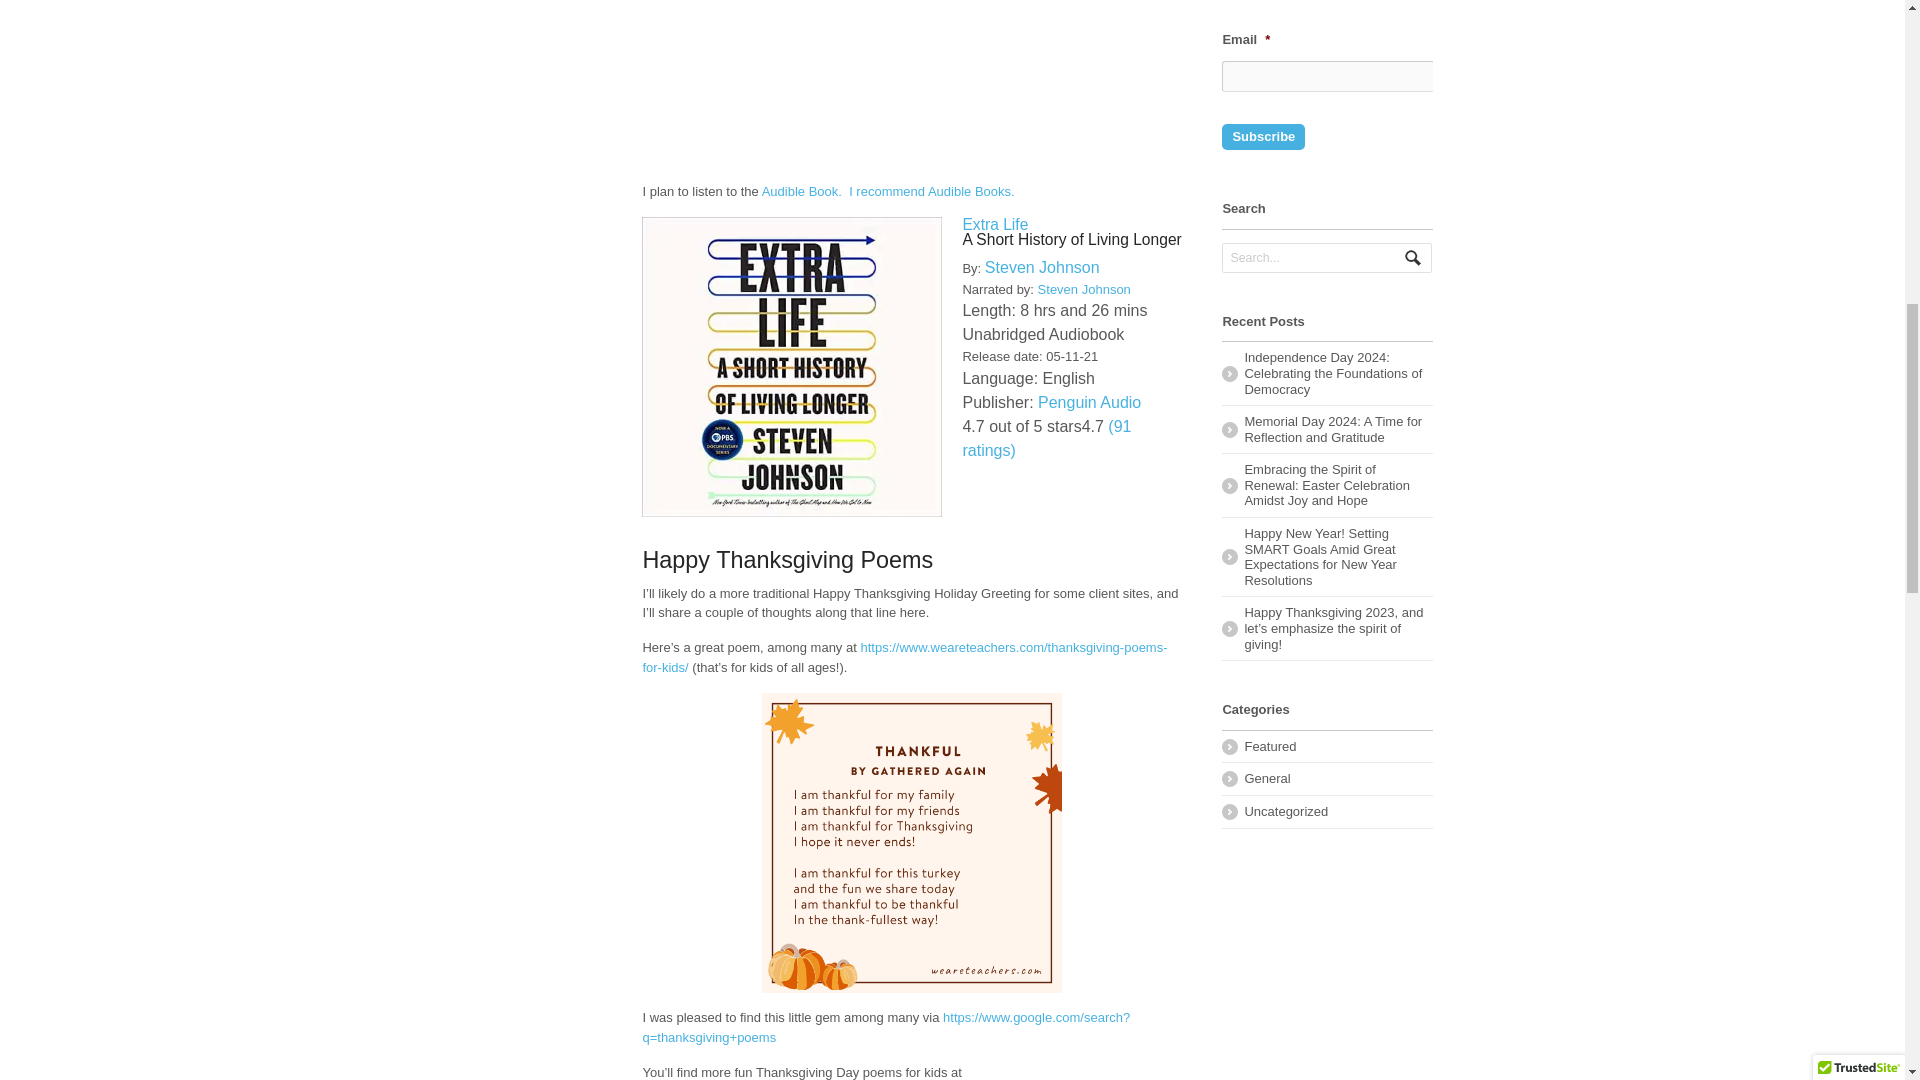 The height and width of the screenshot is (1080, 1920). I want to click on Subscribe, so click(1263, 137).